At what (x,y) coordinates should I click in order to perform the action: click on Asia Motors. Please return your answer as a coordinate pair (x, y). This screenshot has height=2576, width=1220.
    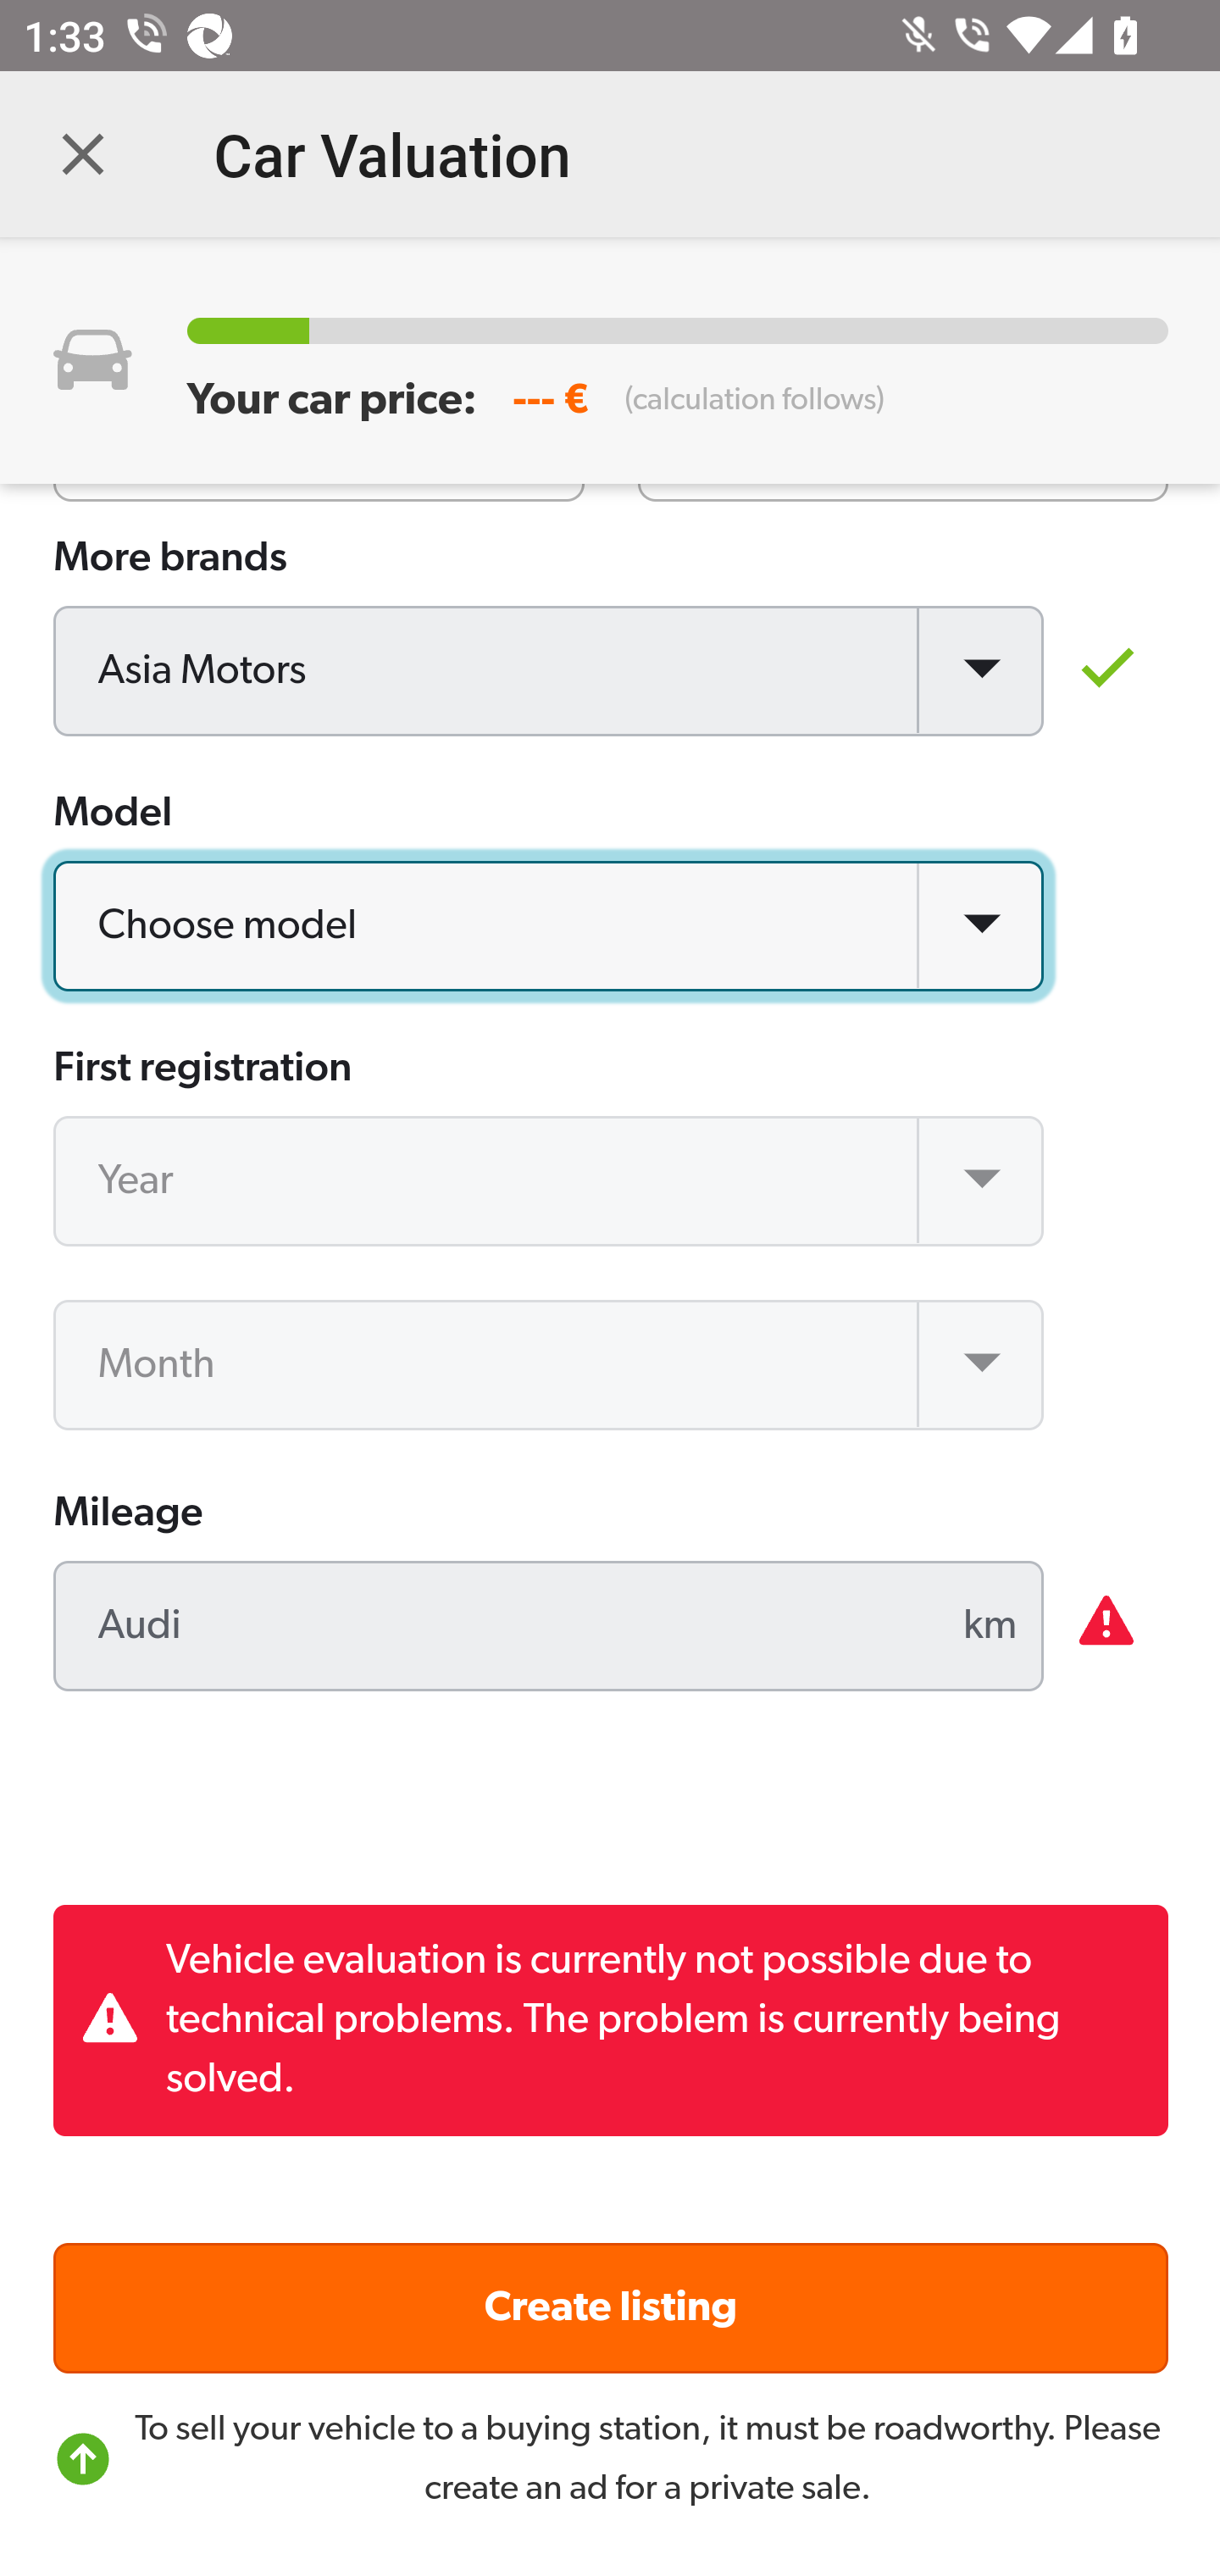
    Looking at the image, I should click on (550, 673).